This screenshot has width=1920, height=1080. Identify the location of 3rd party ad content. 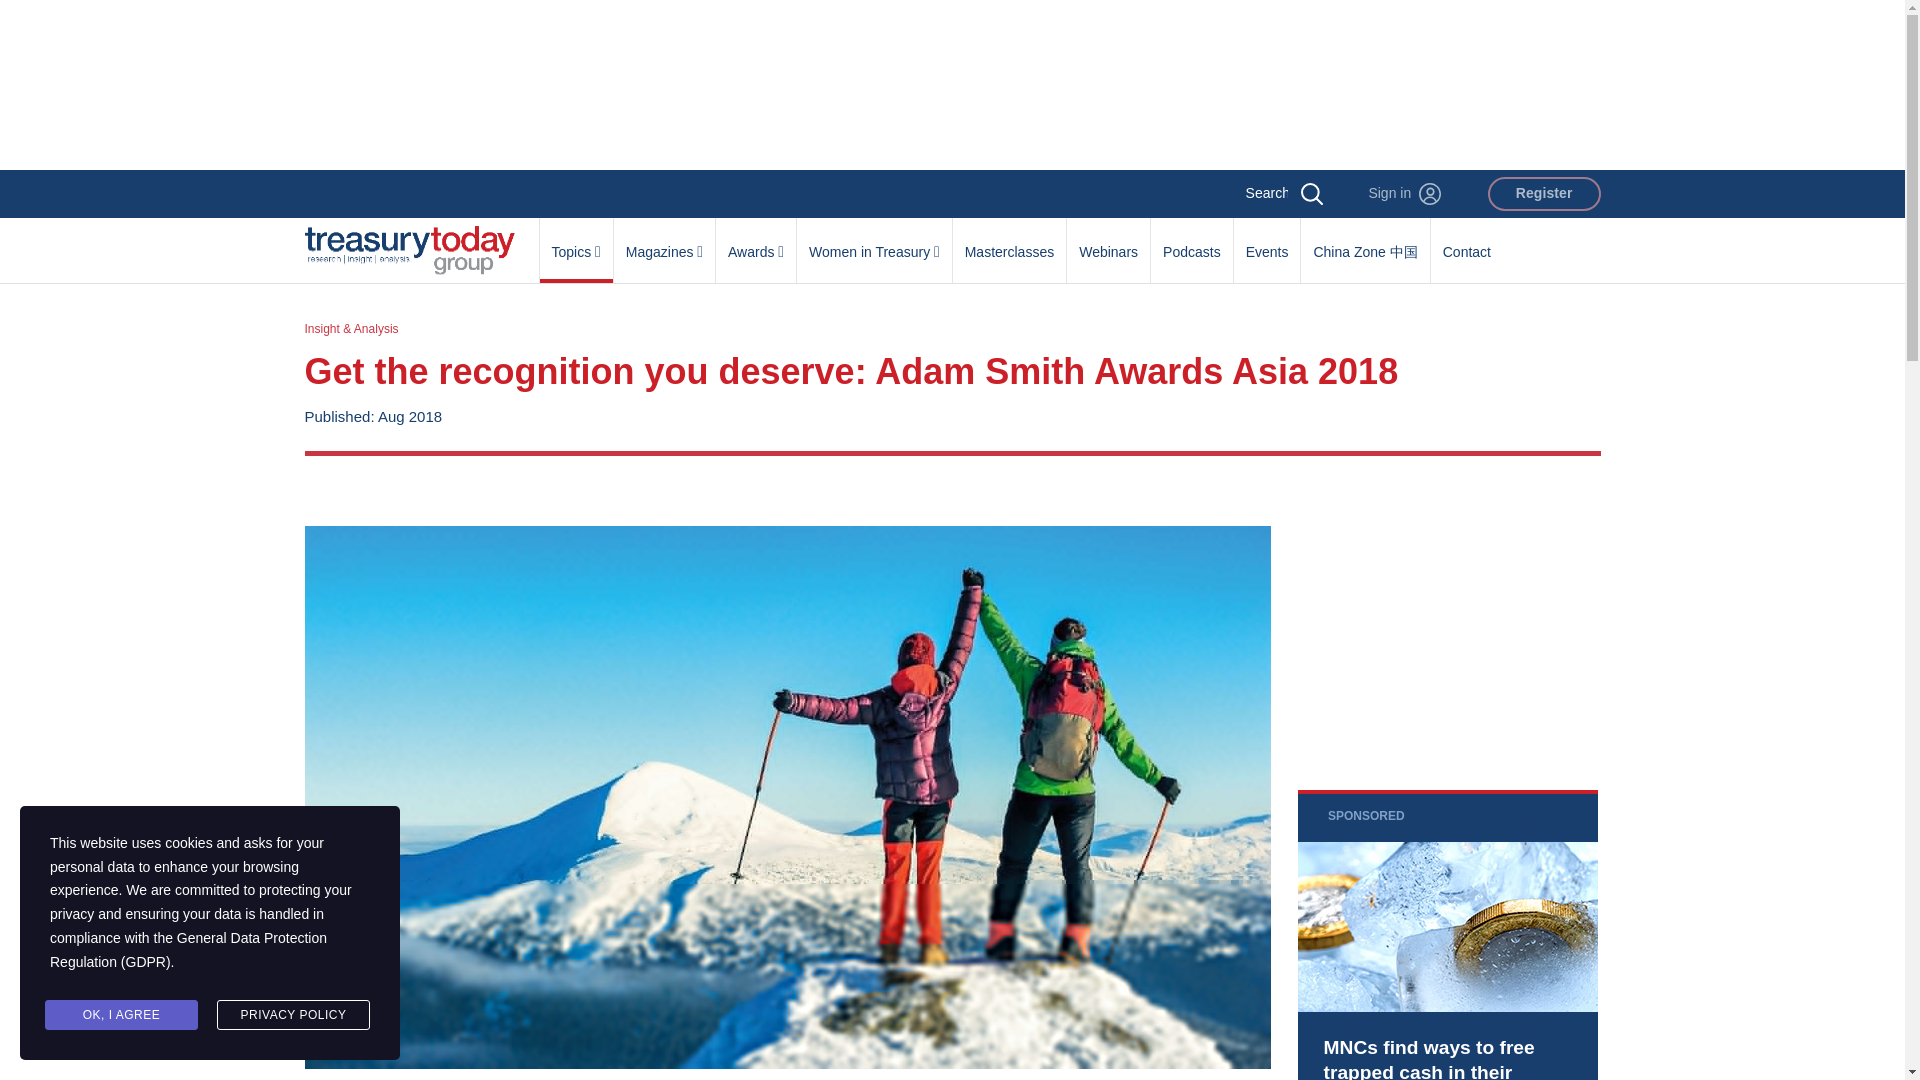
(951, 84).